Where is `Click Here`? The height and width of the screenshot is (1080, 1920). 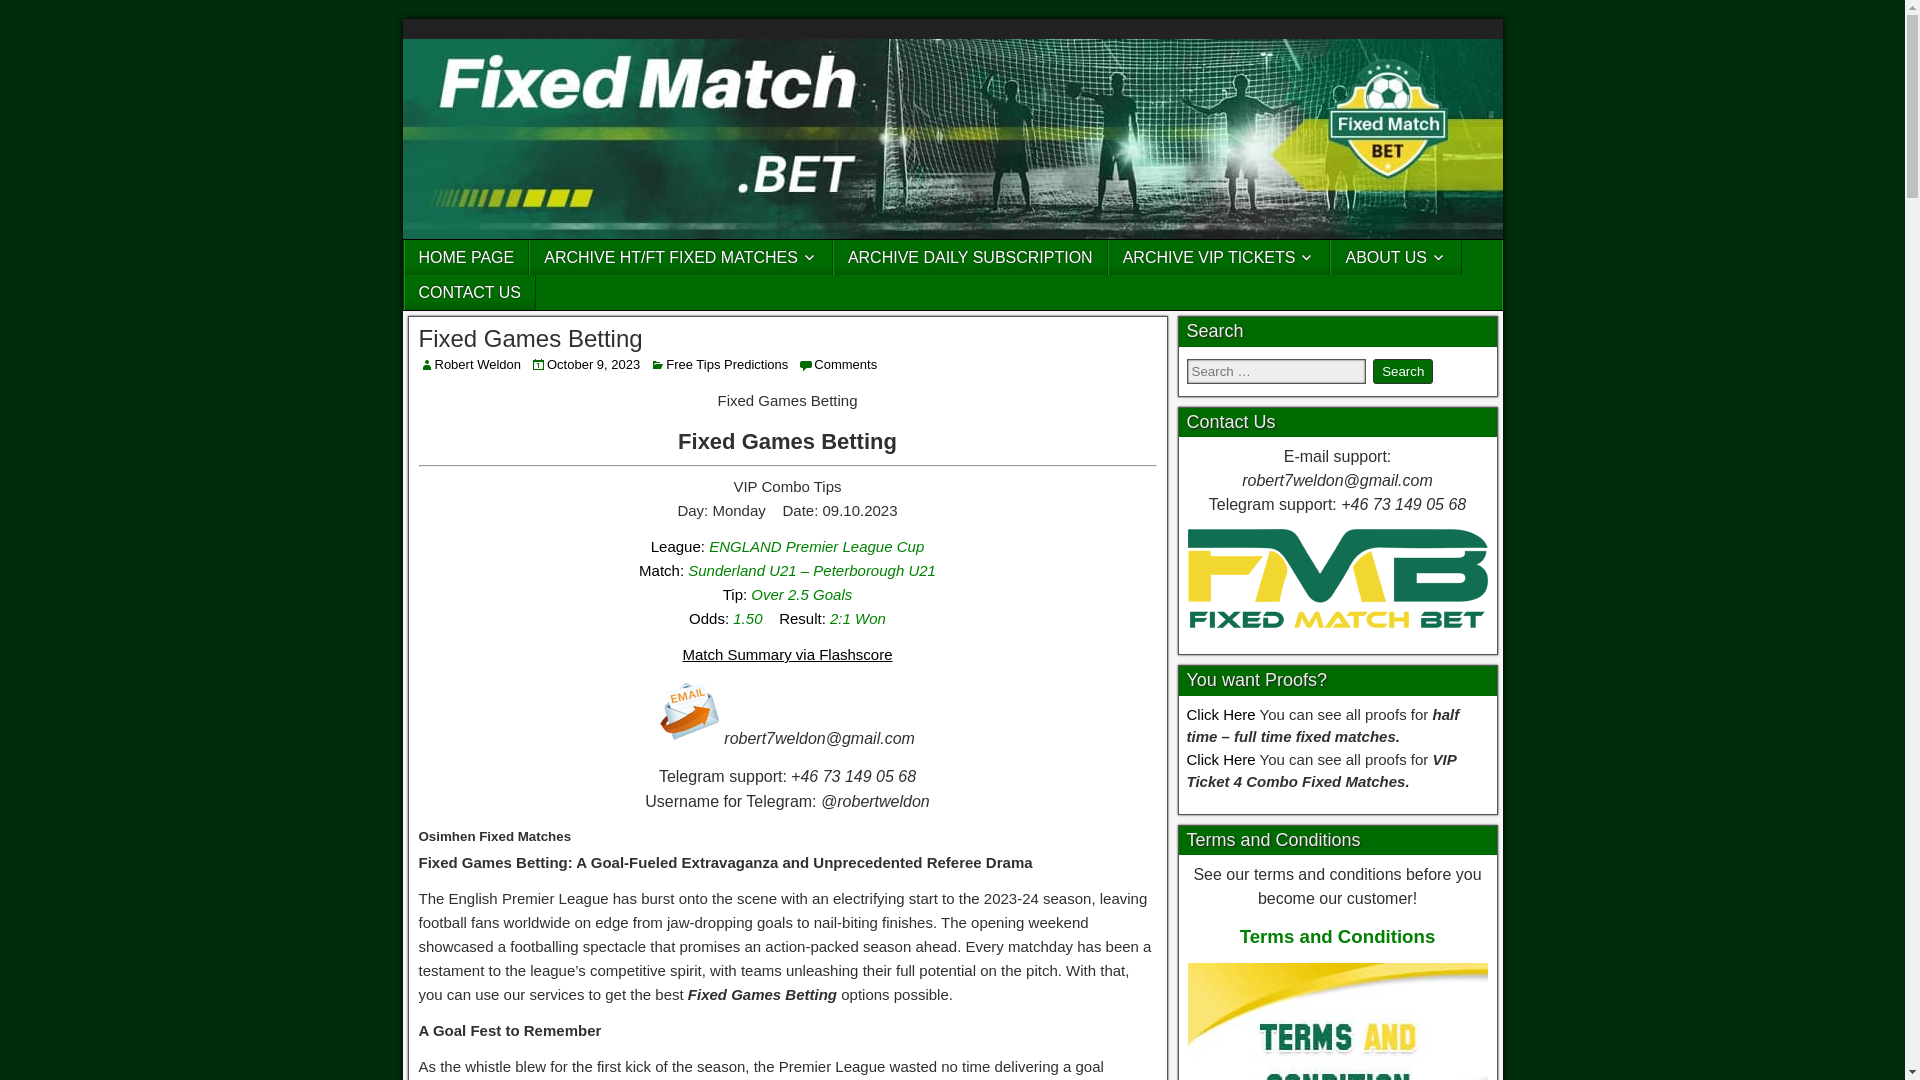
Click Here is located at coordinates (1220, 714).